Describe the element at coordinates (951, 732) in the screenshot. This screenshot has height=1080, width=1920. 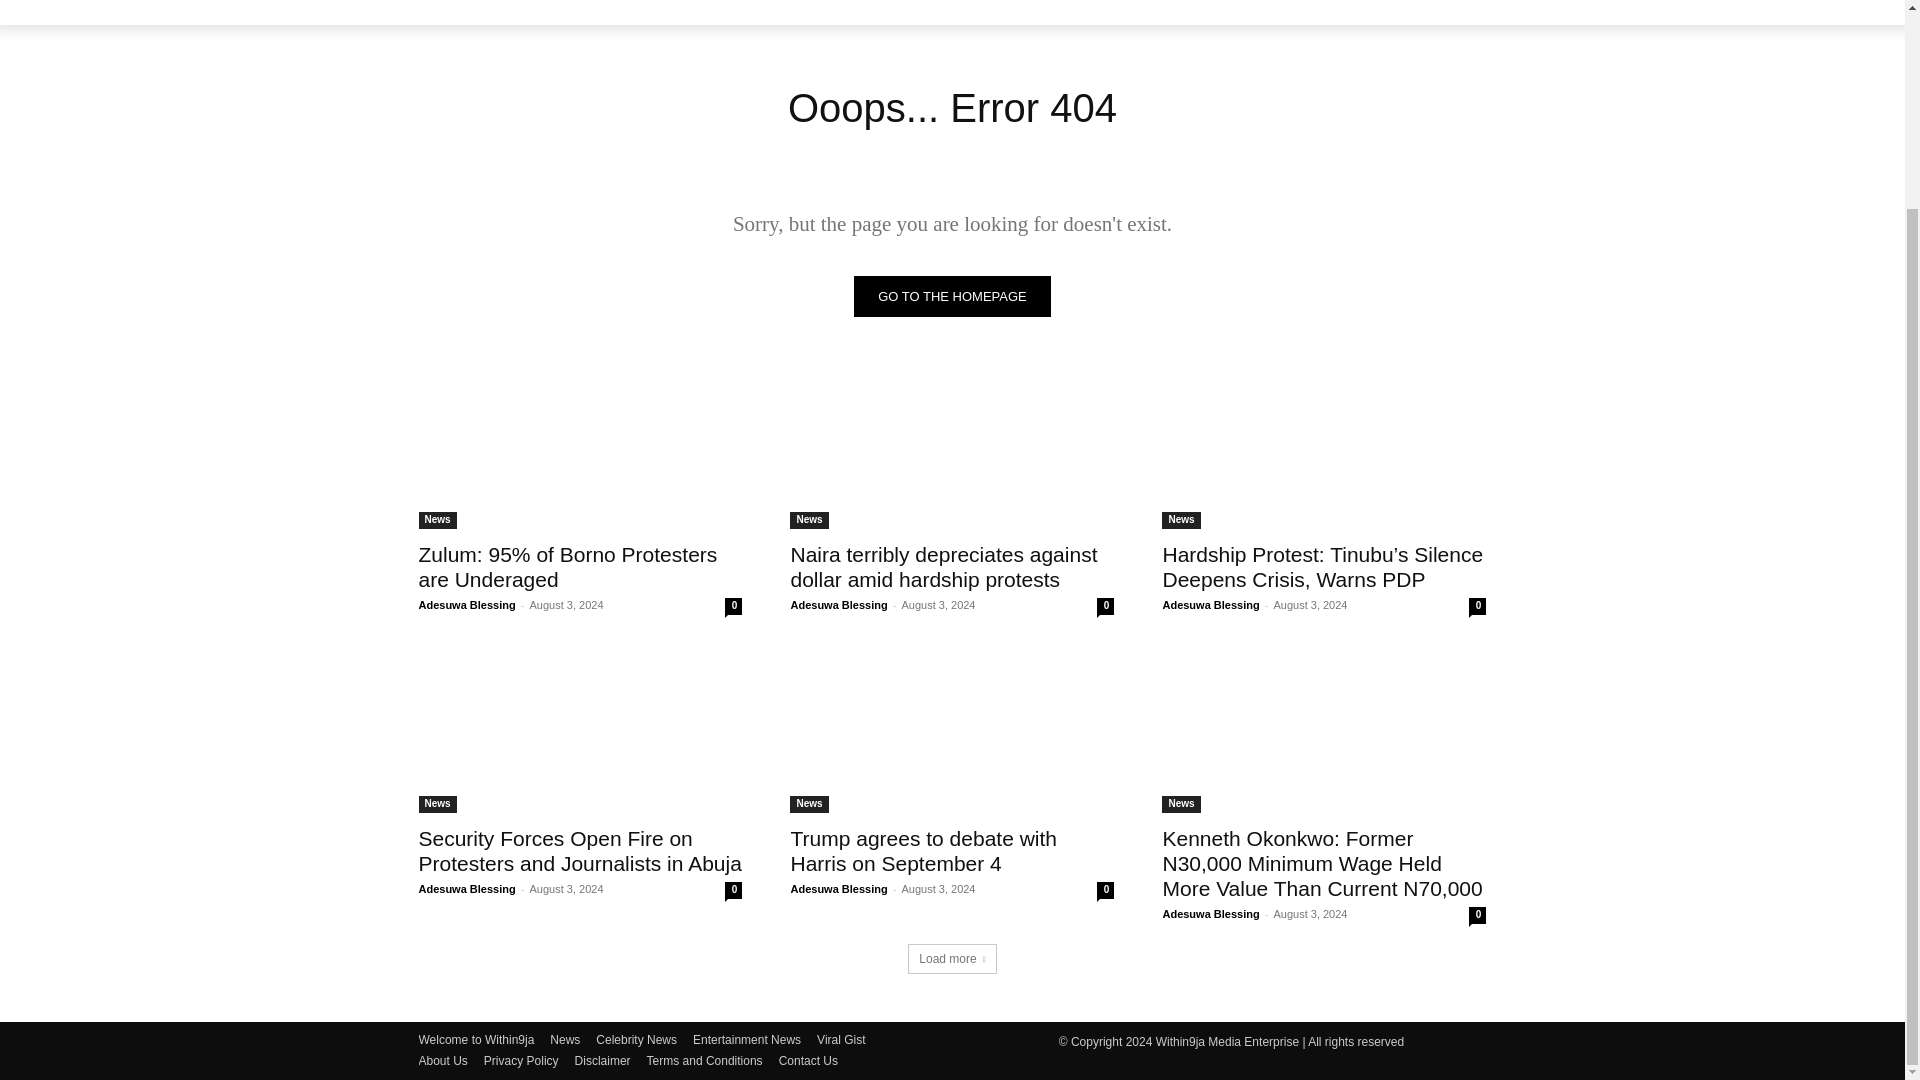
I see `Trump agrees to debate with Harris on September 4` at that location.